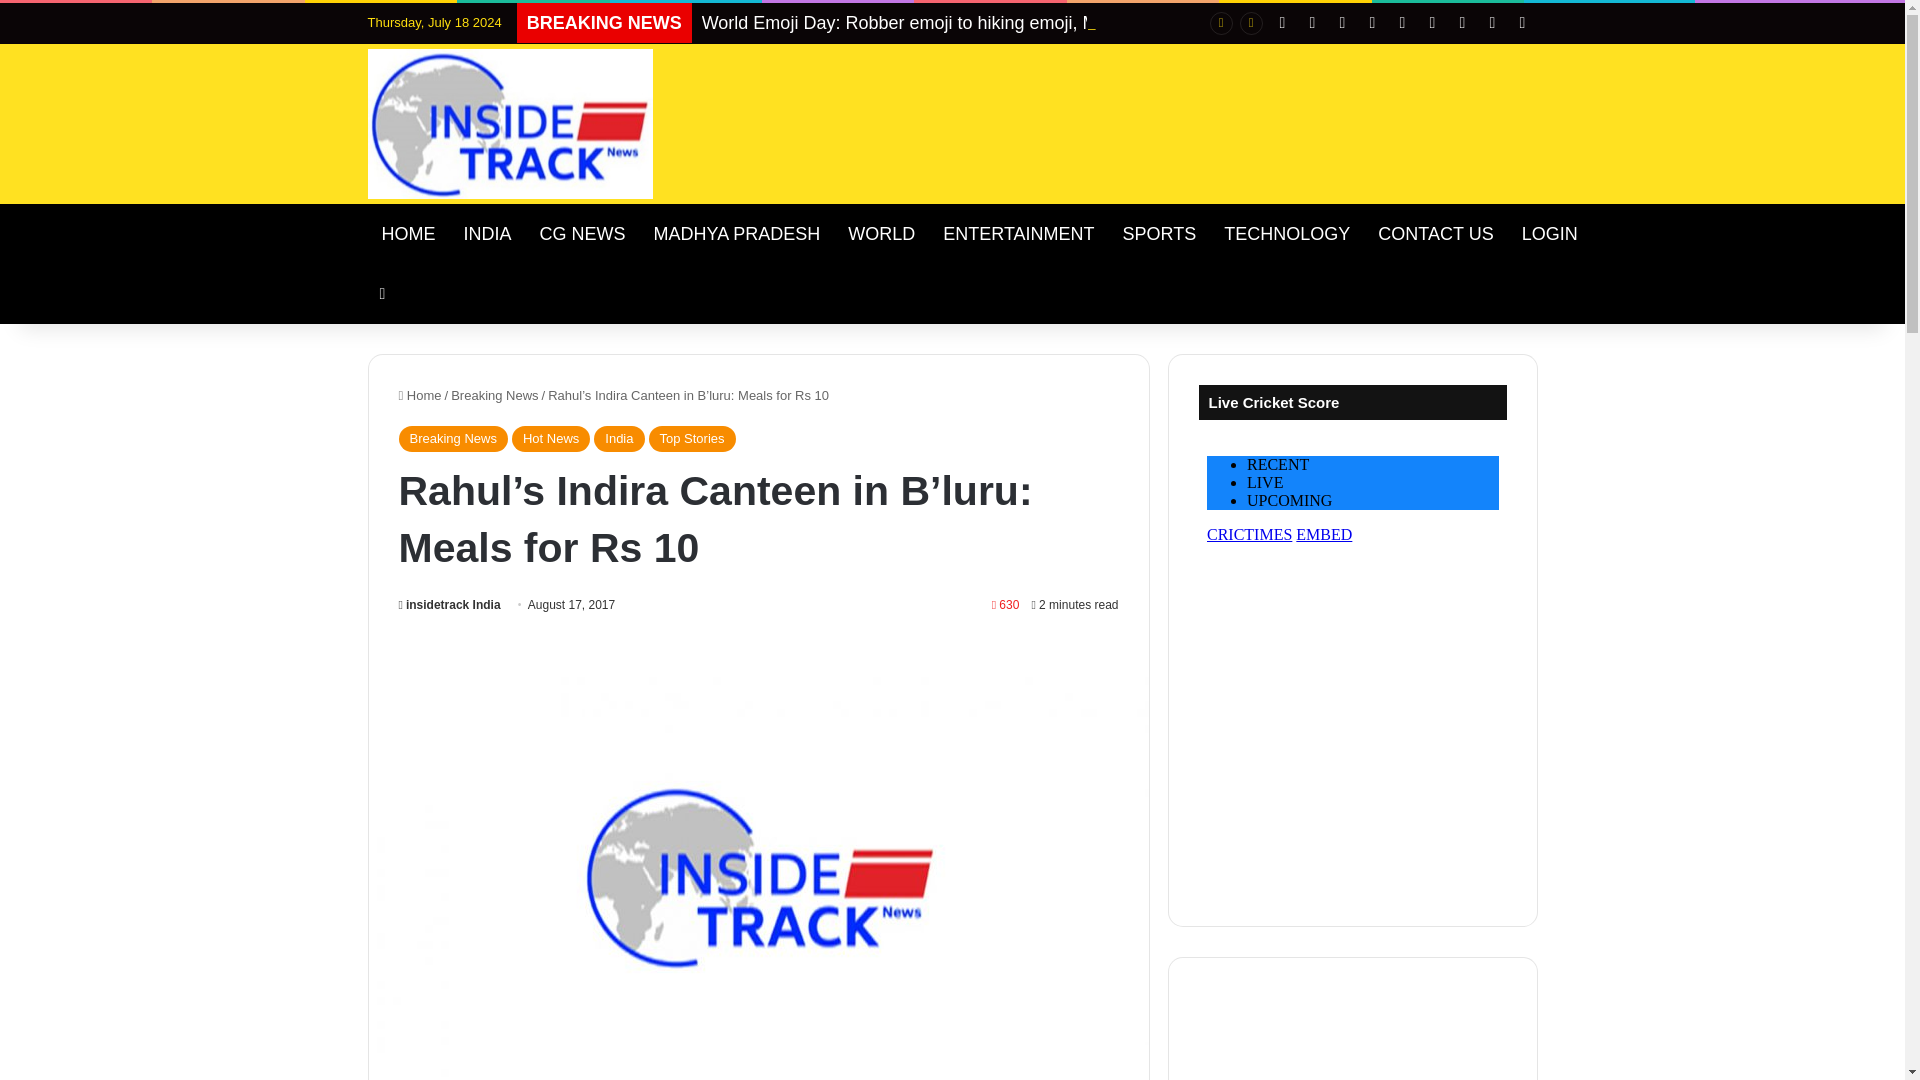 This screenshot has height=1080, width=1920. Describe the element at coordinates (692, 438) in the screenshot. I see `Top Stories` at that location.